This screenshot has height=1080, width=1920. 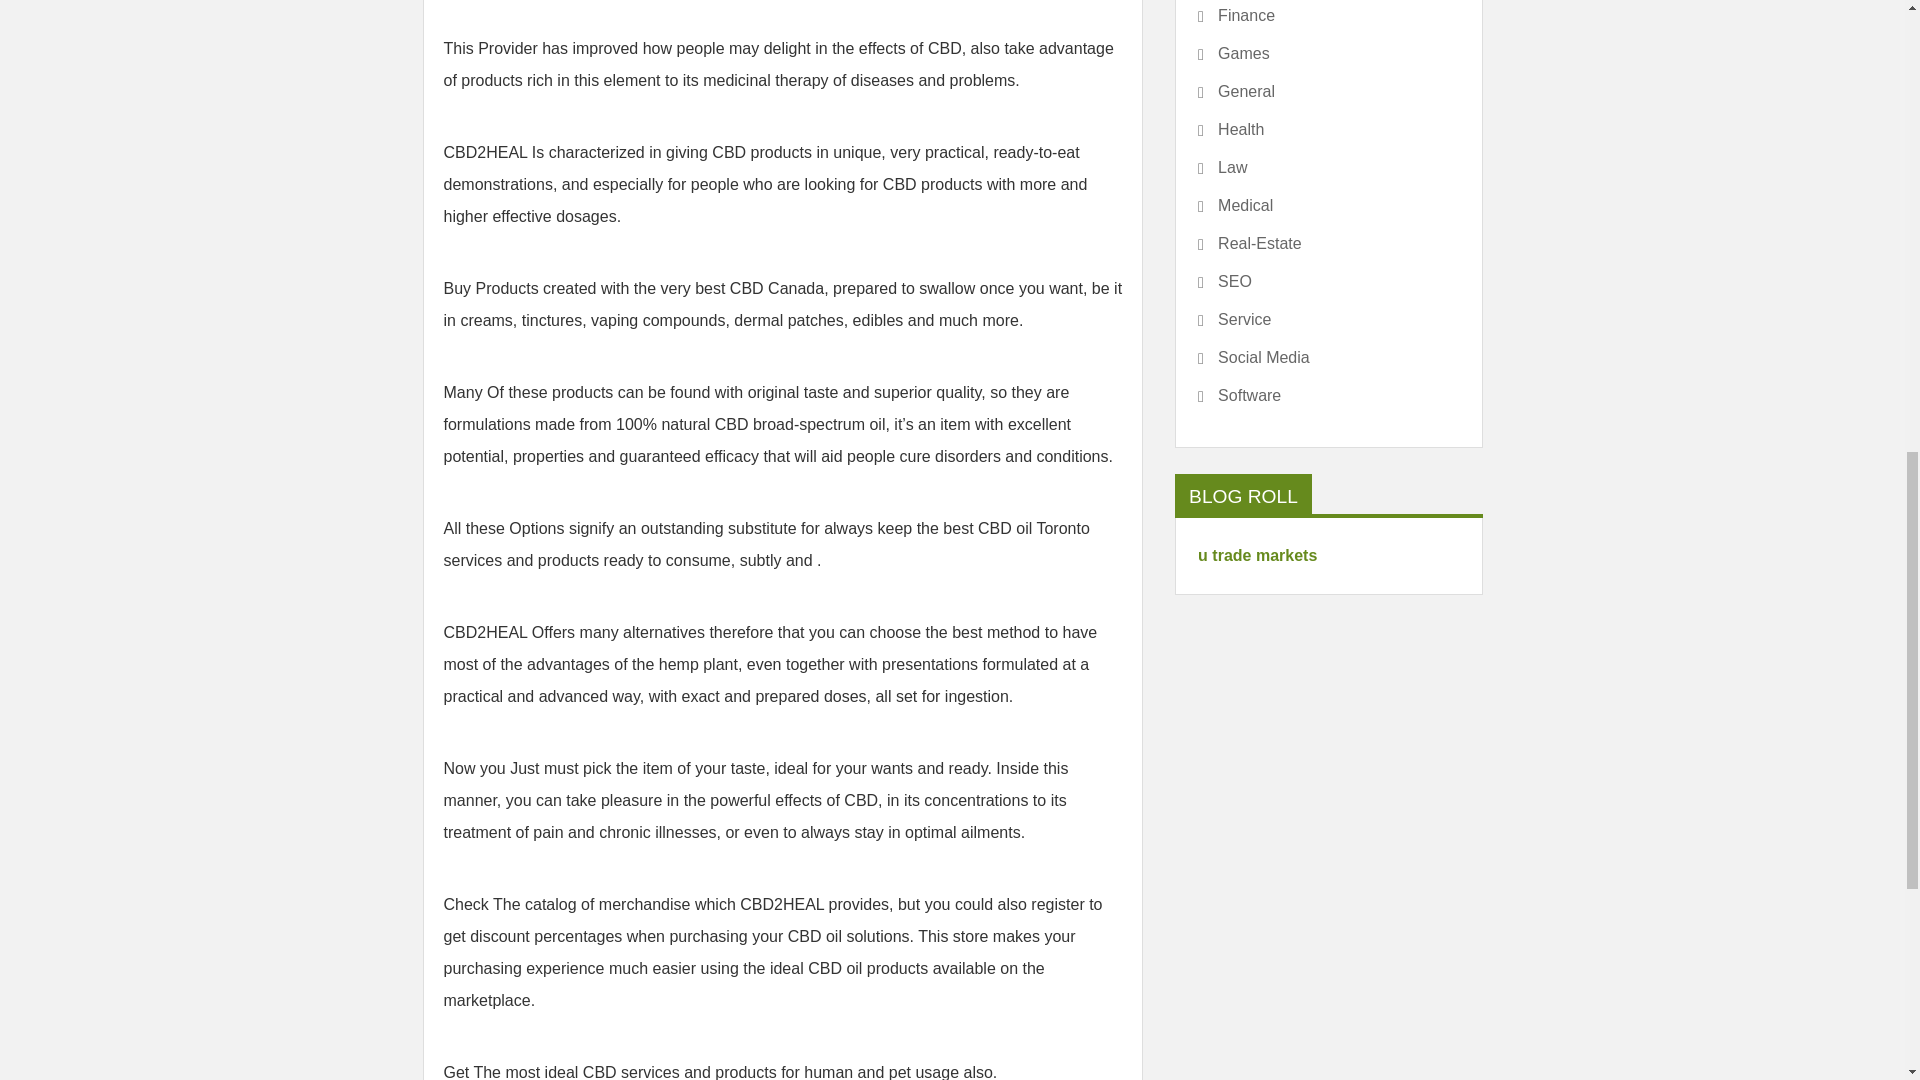 What do you see at coordinates (1239, 396) in the screenshot?
I see `Software` at bounding box center [1239, 396].